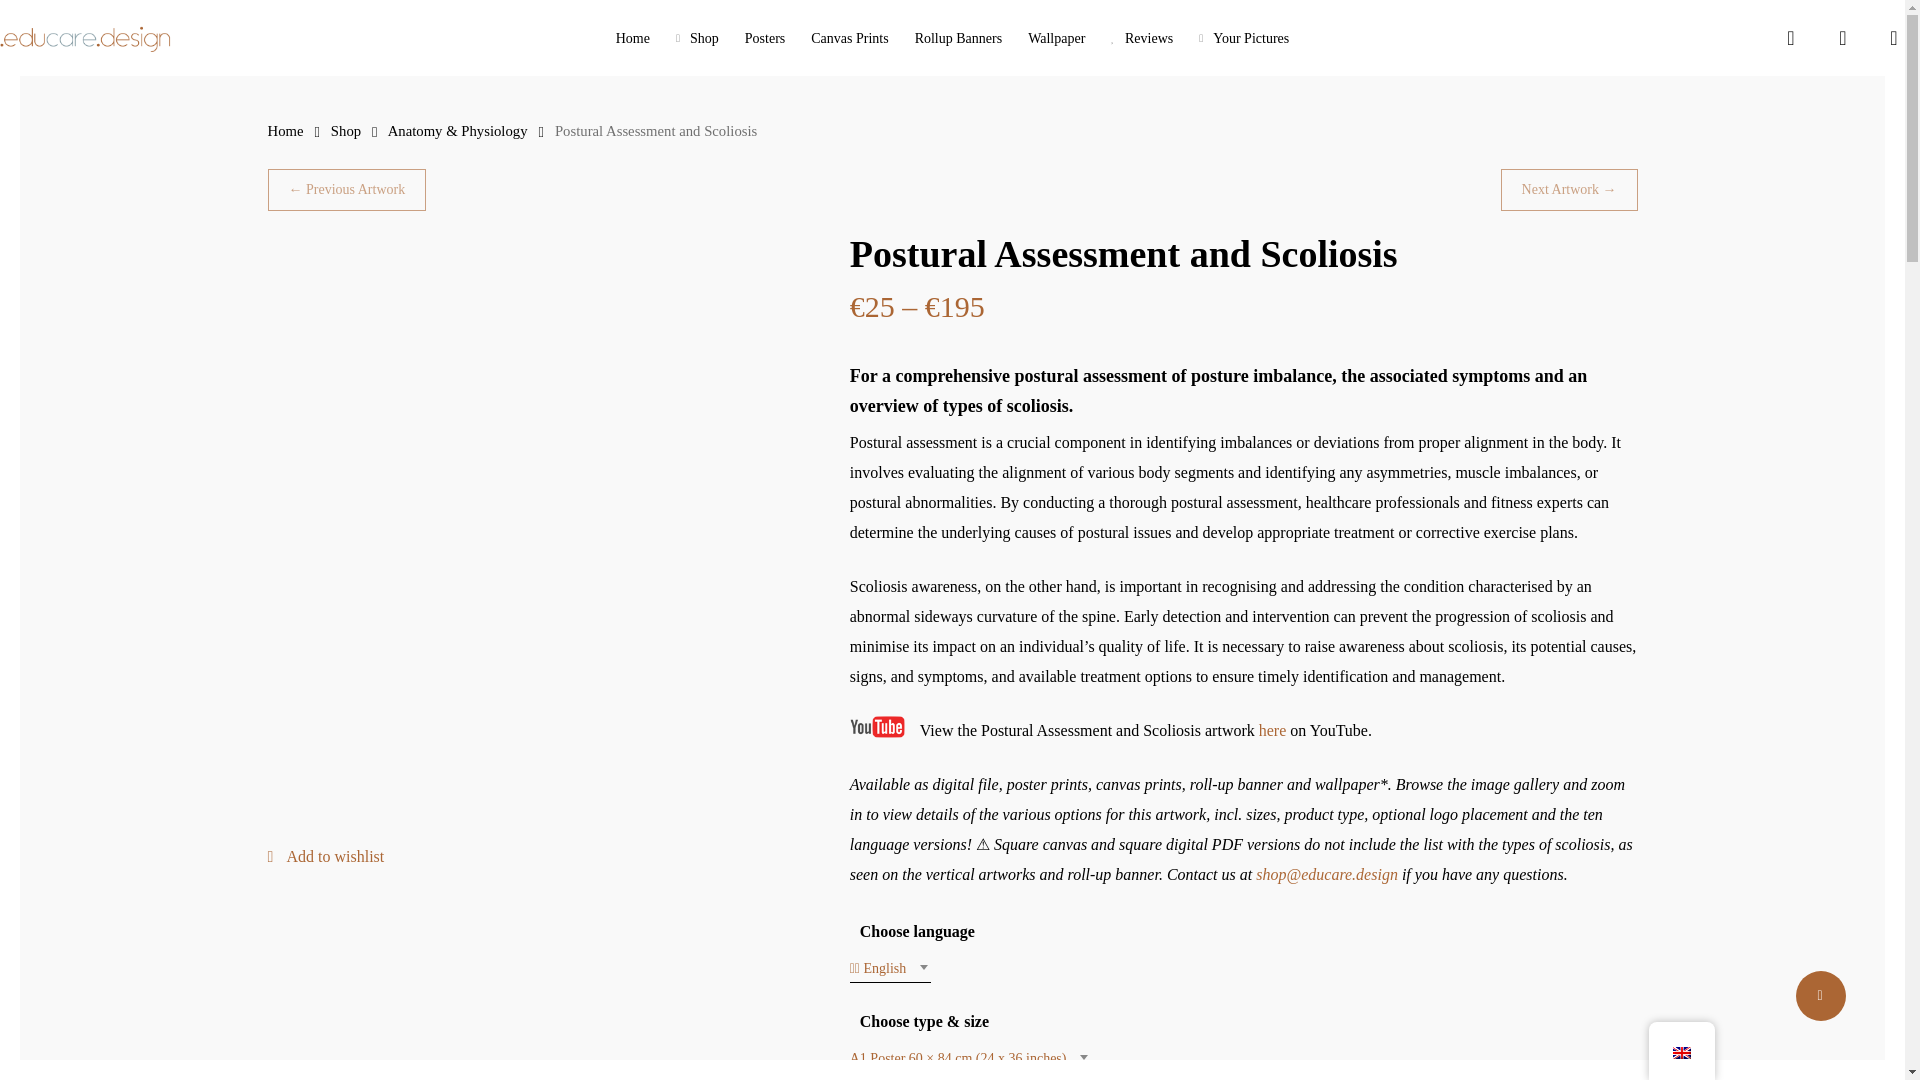 Image resolution: width=1920 pixels, height=1080 pixels. What do you see at coordinates (1244, 38) in the screenshot?
I see `Your Pictures` at bounding box center [1244, 38].